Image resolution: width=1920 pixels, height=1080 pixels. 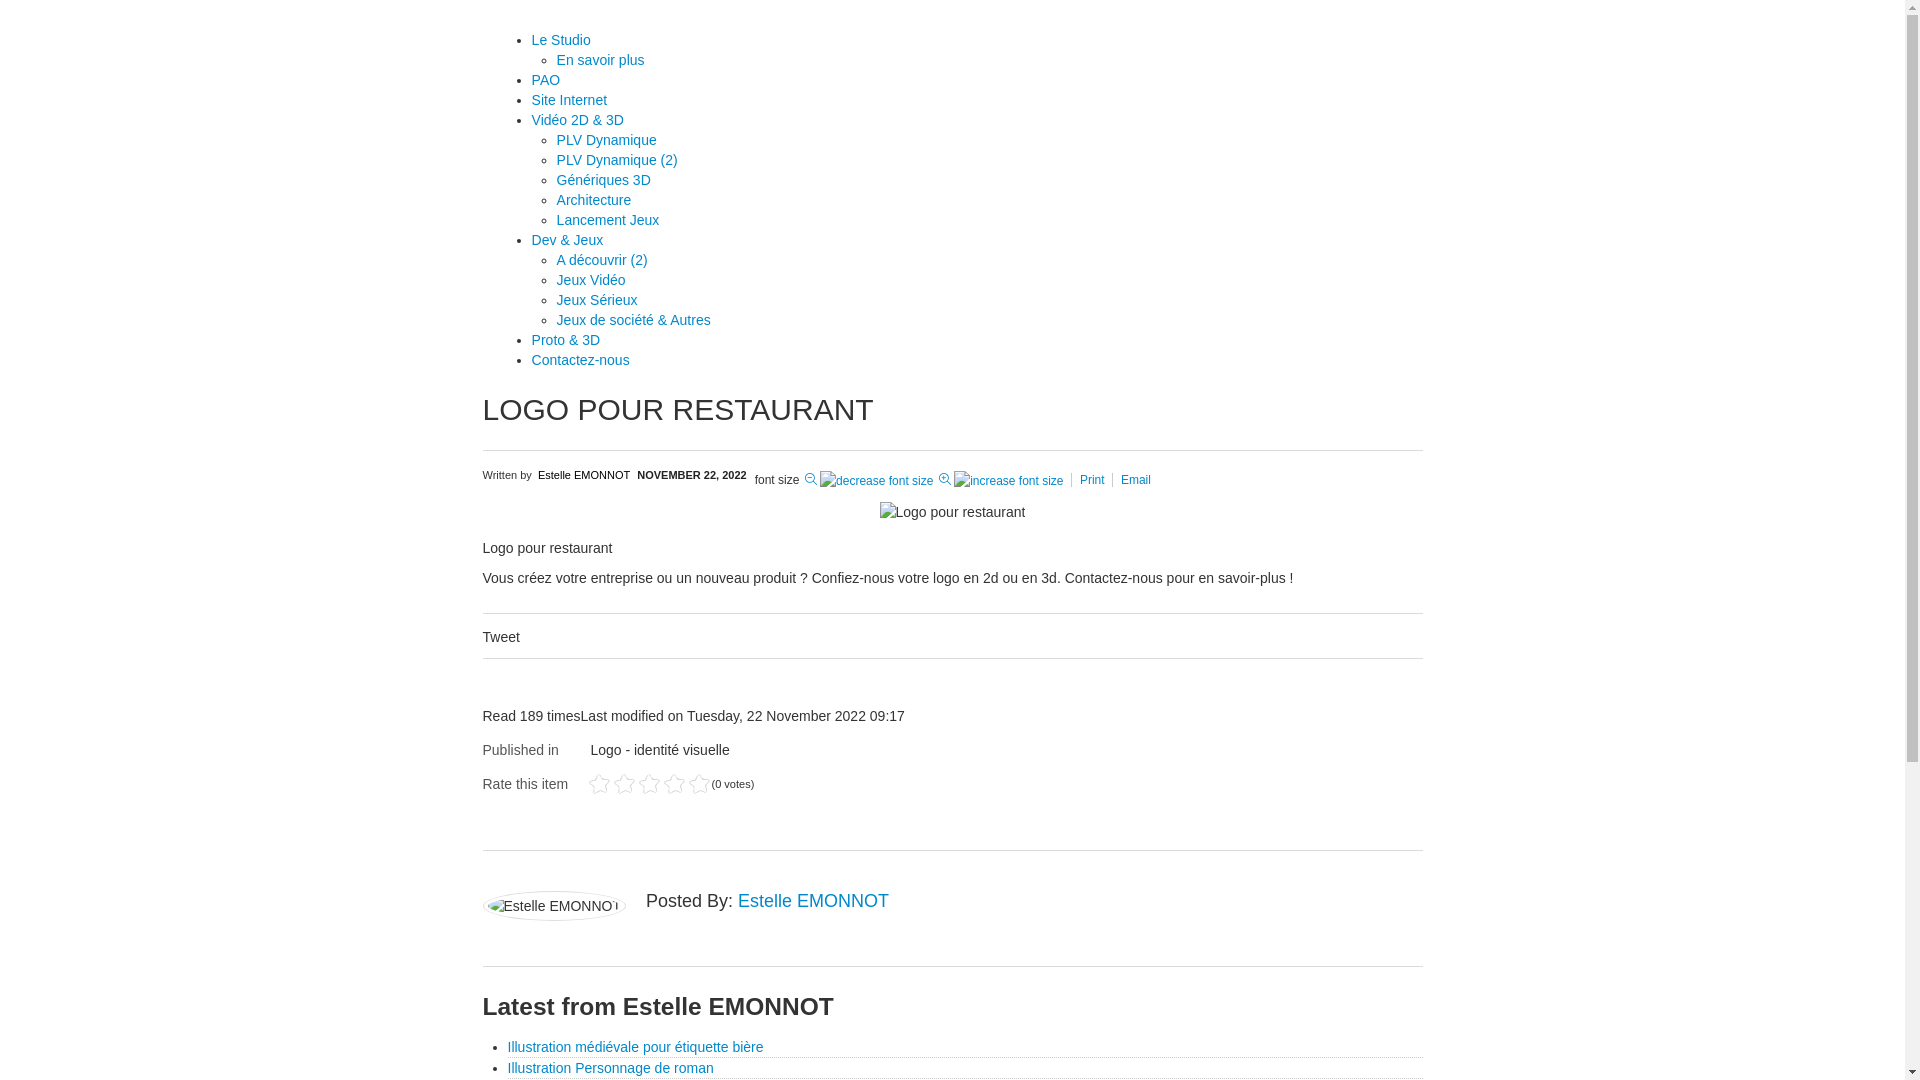 What do you see at coordinates (648, 784) in the screenshot?
I see `5` at bounding box center [648, 784].